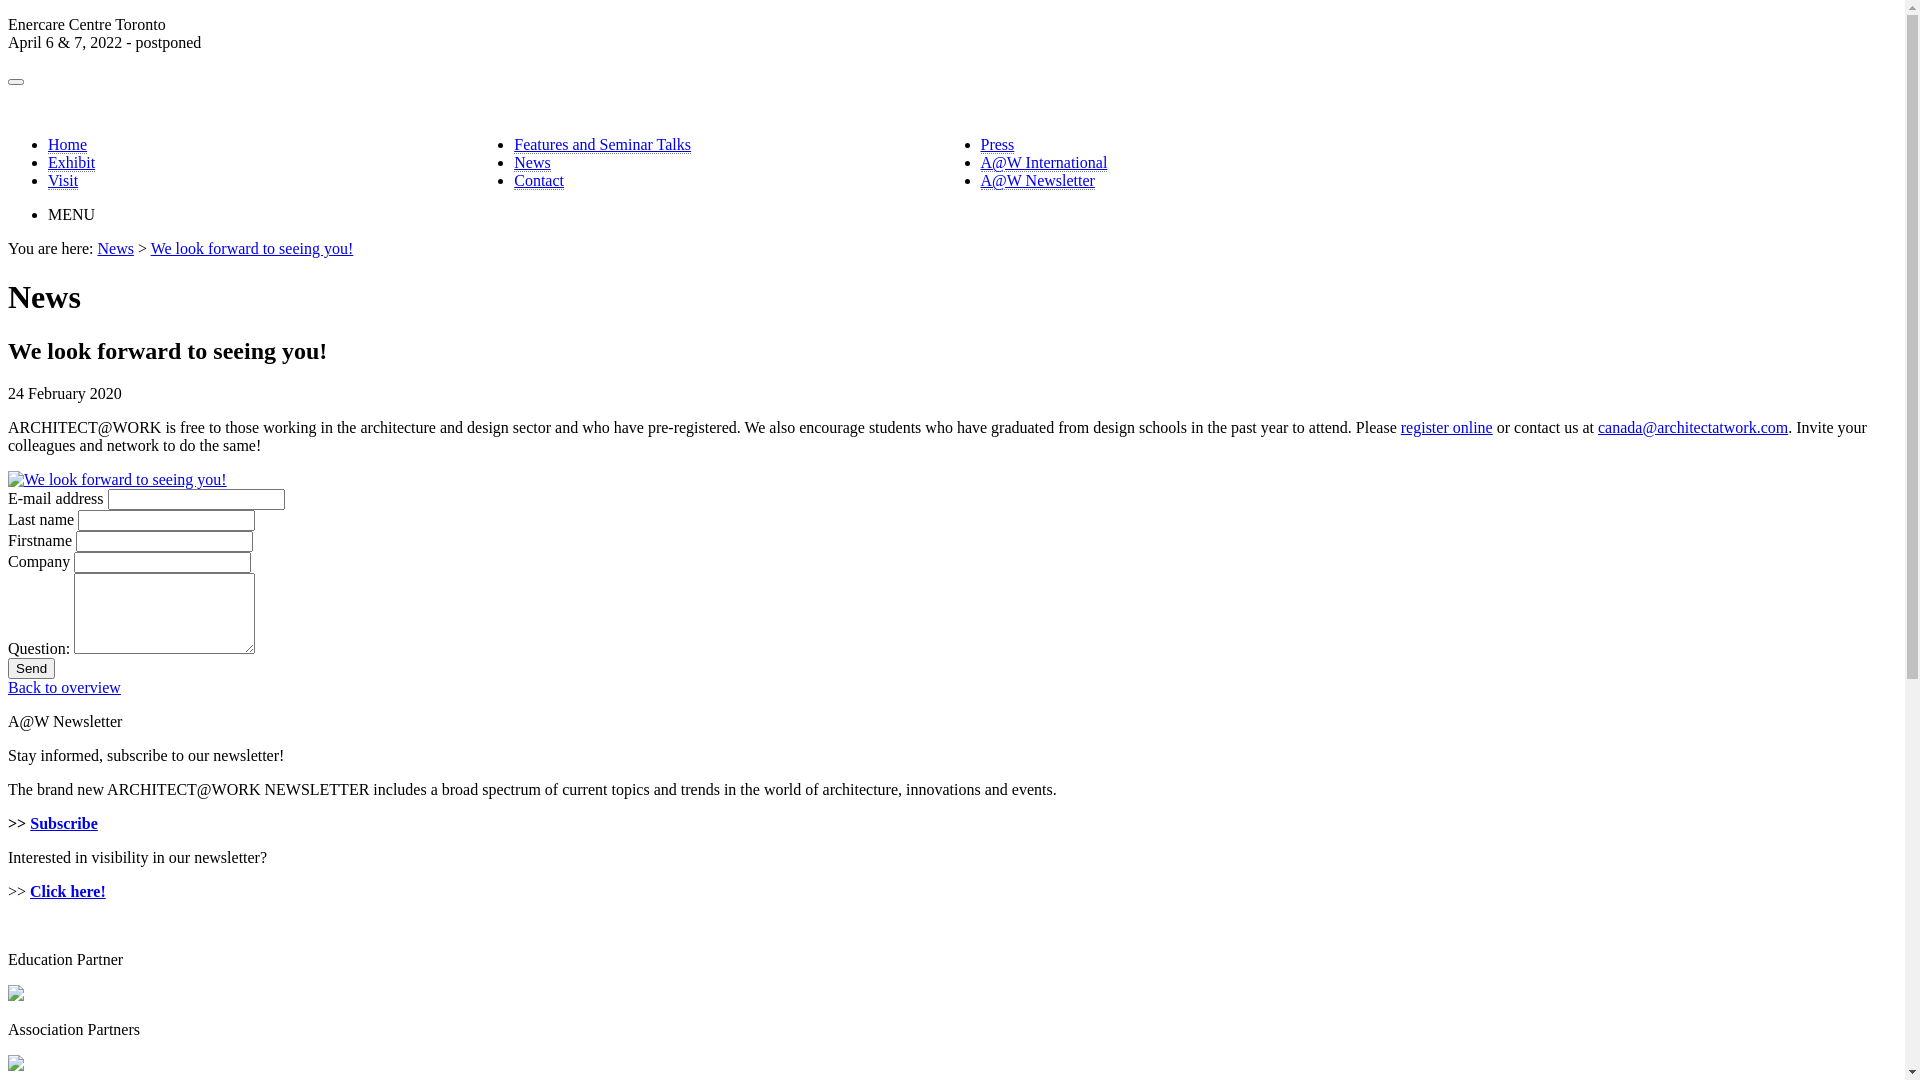 Image resolution: width=1920 pixels, height=1080 pixels. Describe the element at coordinates (252, 248) in the screenshot. I see `We look forward to seeing you!` at that location.